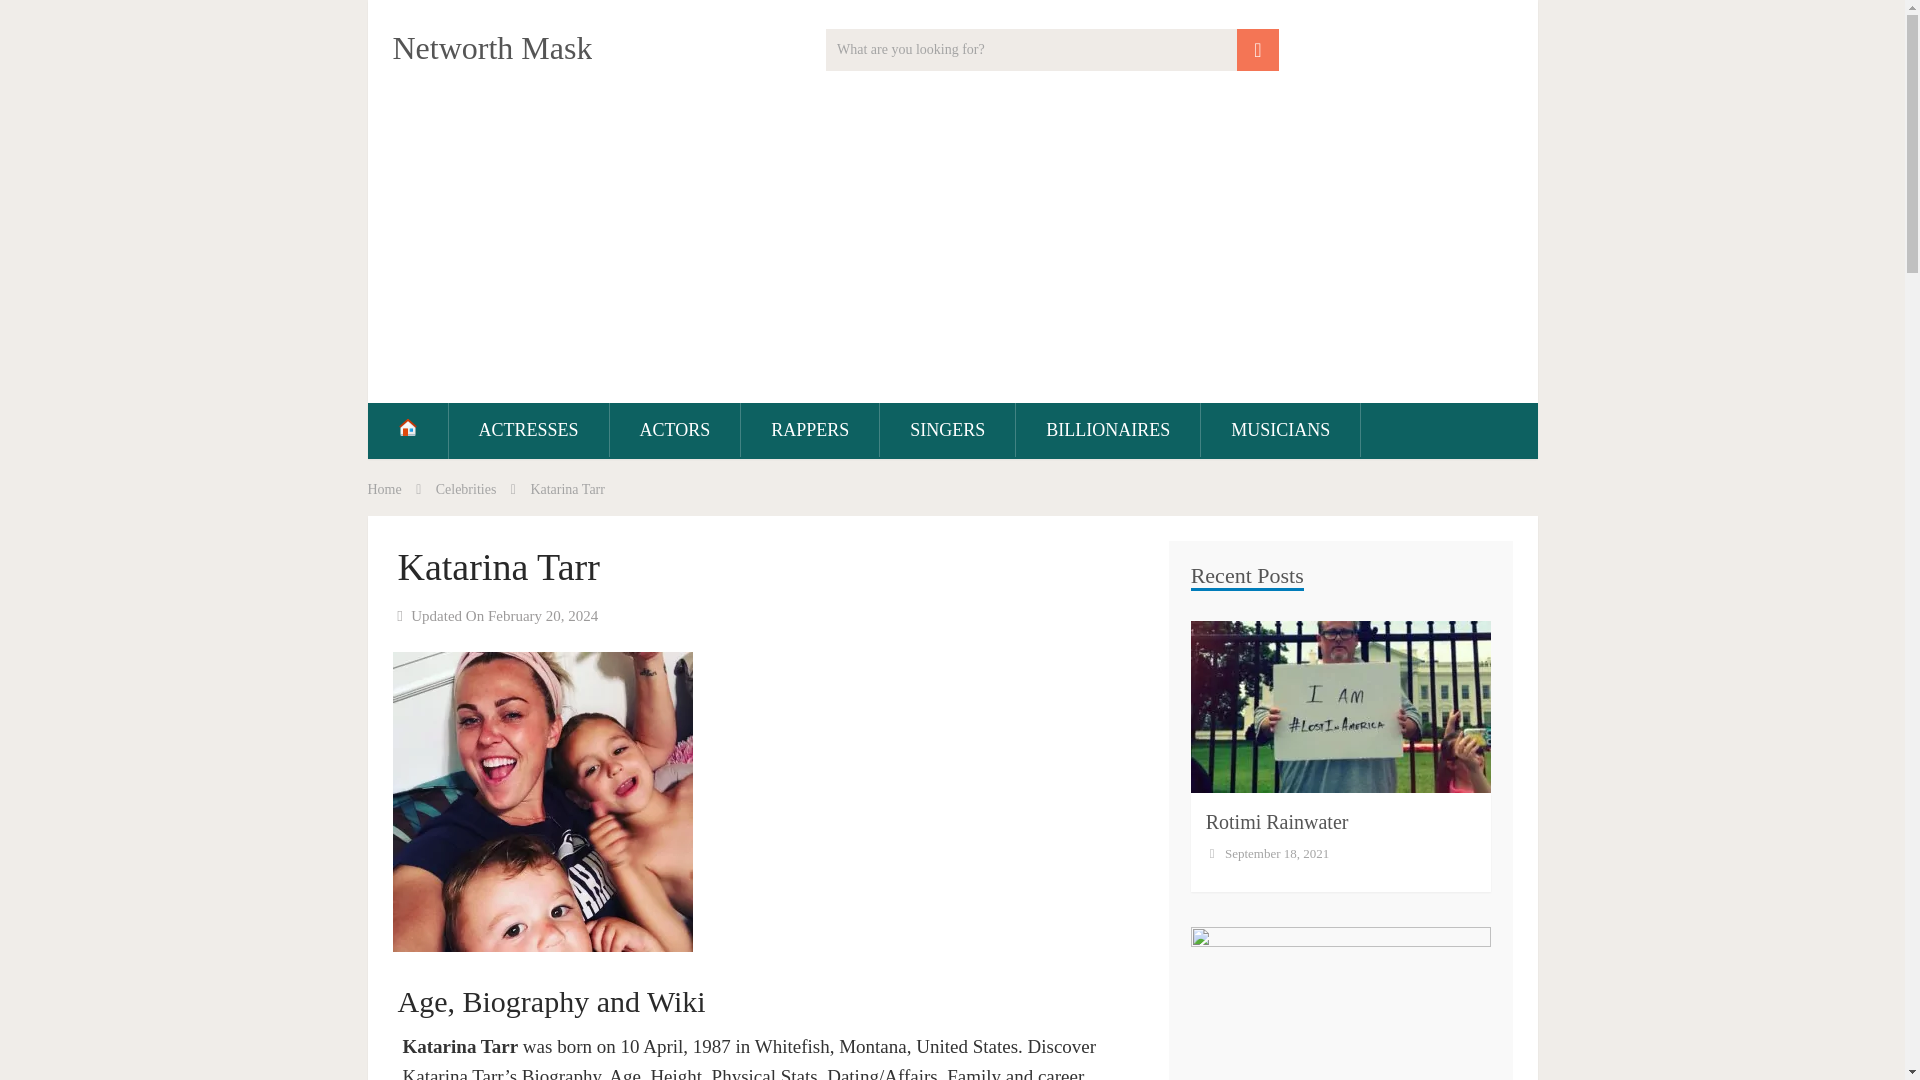 The image size is (1920, 1080). I want to click on RAPPERS, so click(810, 429).